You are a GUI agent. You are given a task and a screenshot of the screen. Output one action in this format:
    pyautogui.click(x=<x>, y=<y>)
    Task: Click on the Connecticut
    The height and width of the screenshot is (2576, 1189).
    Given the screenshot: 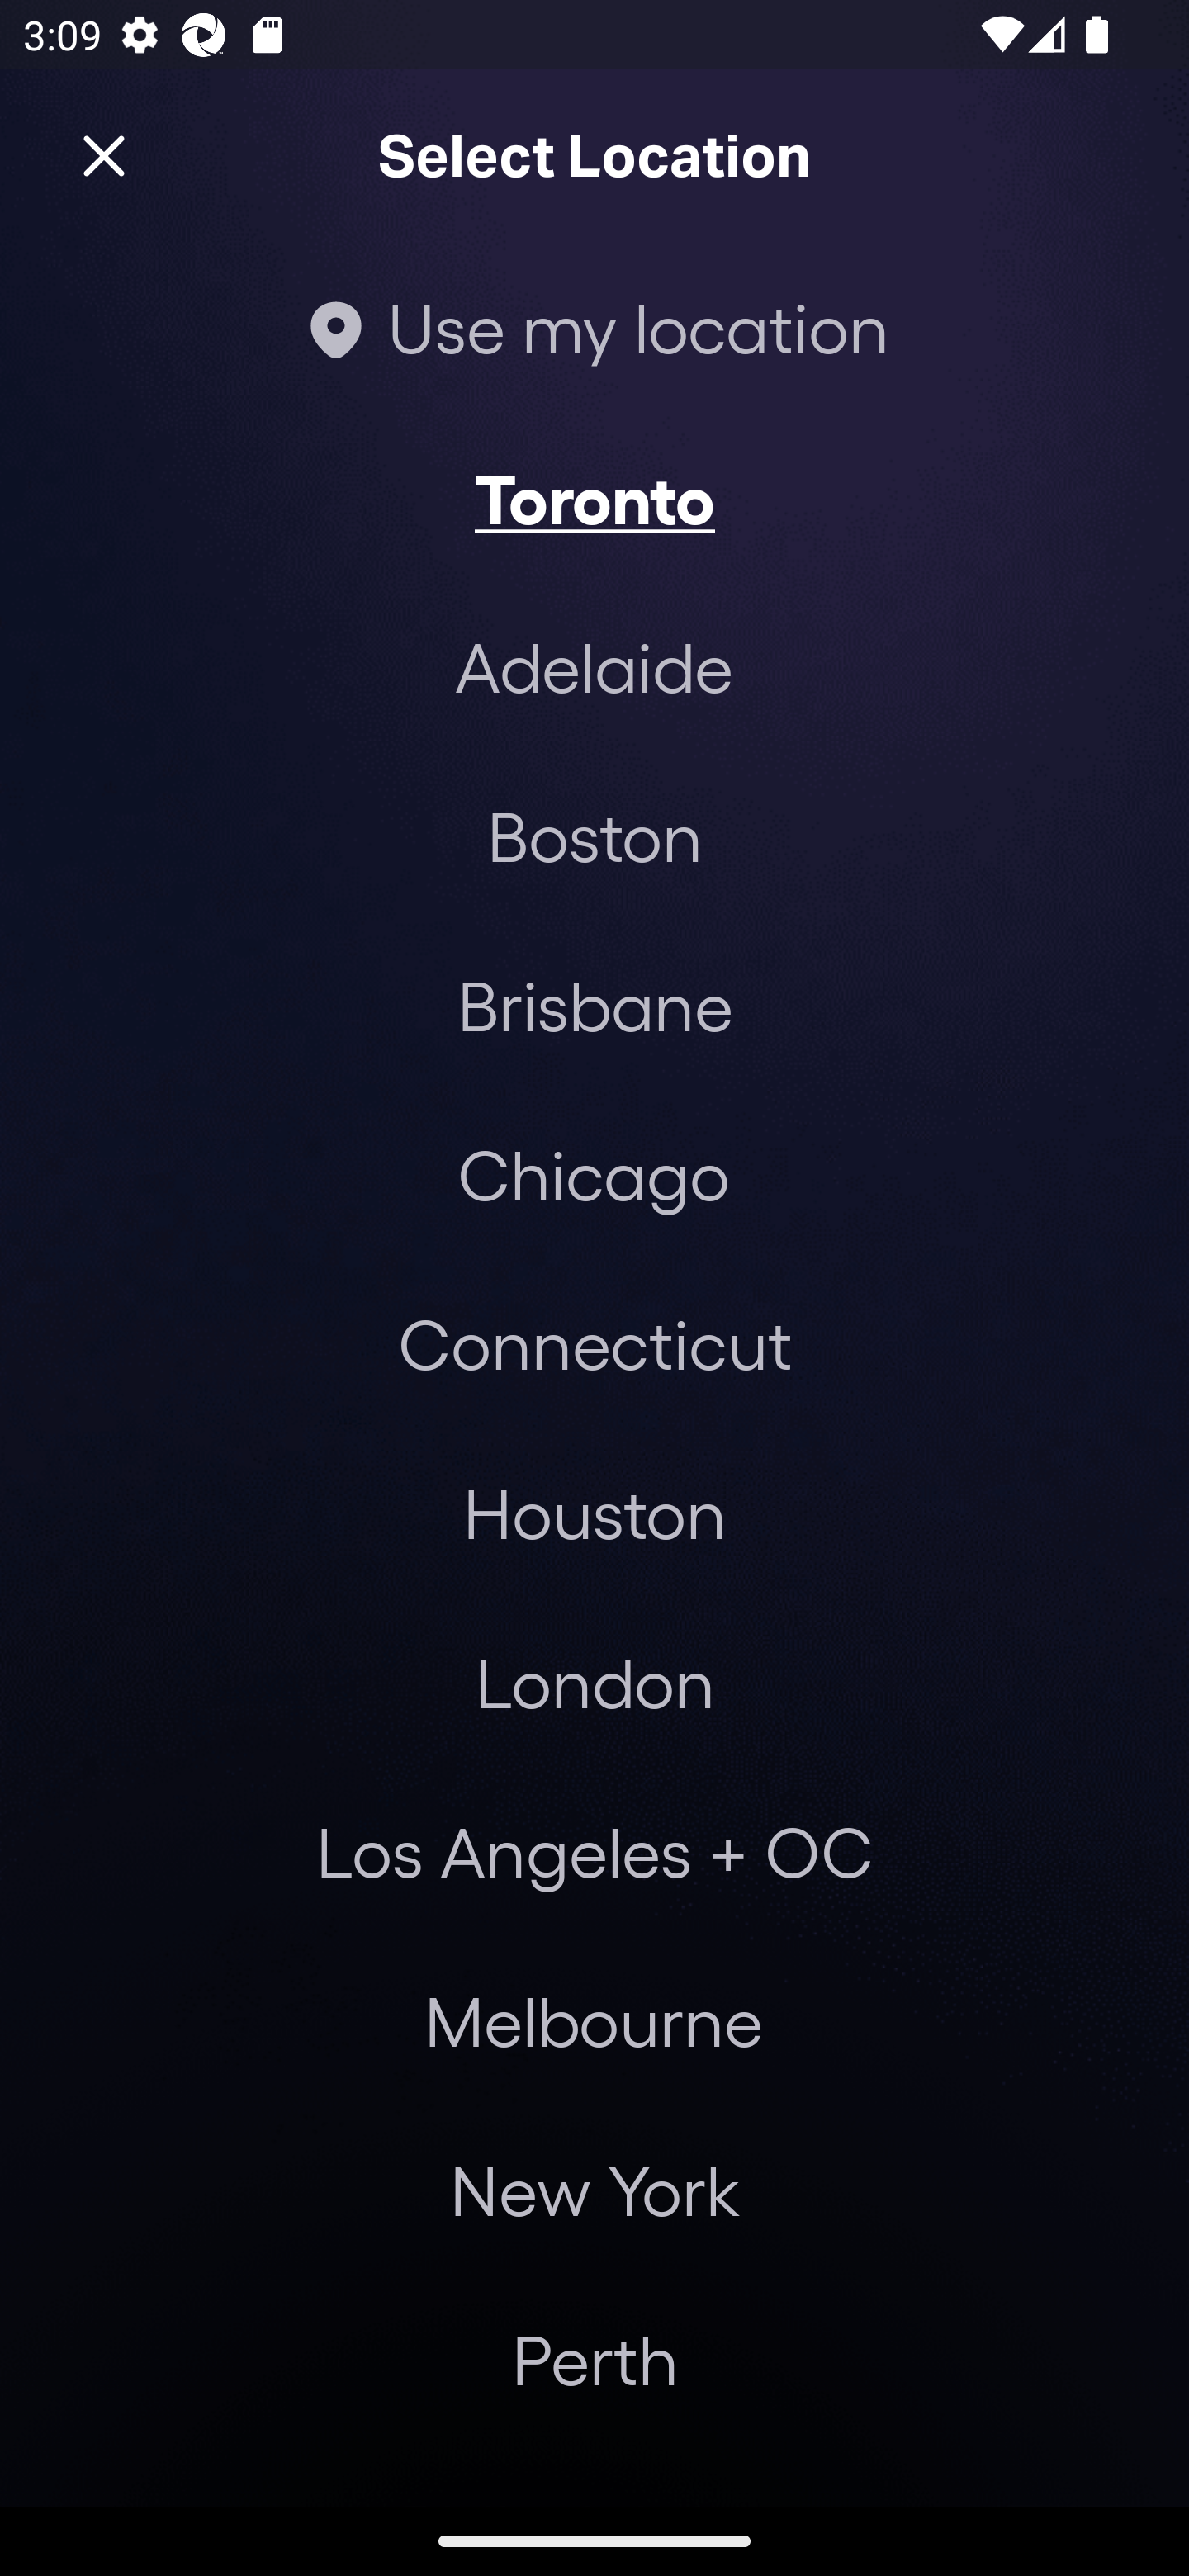 What is the action you would take?
    pyautogui.click(x=594, y=1342)
    